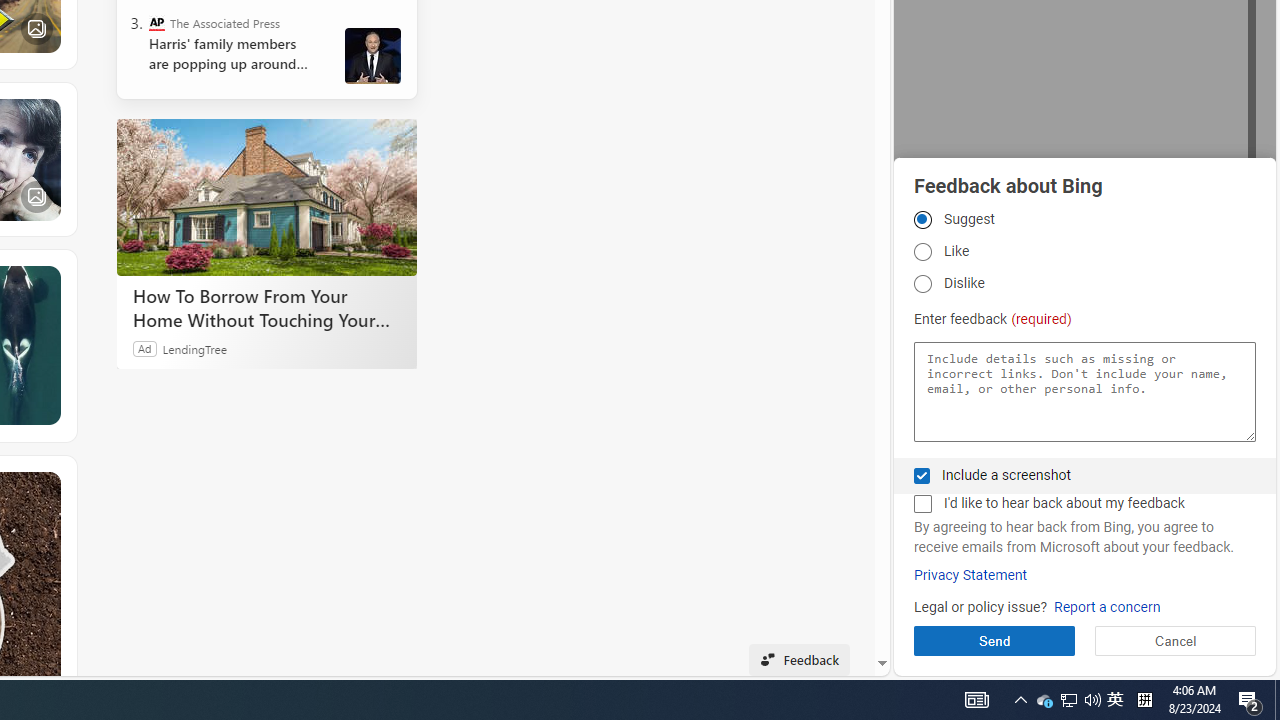  I want to click on Like Like, so click(922, 252).